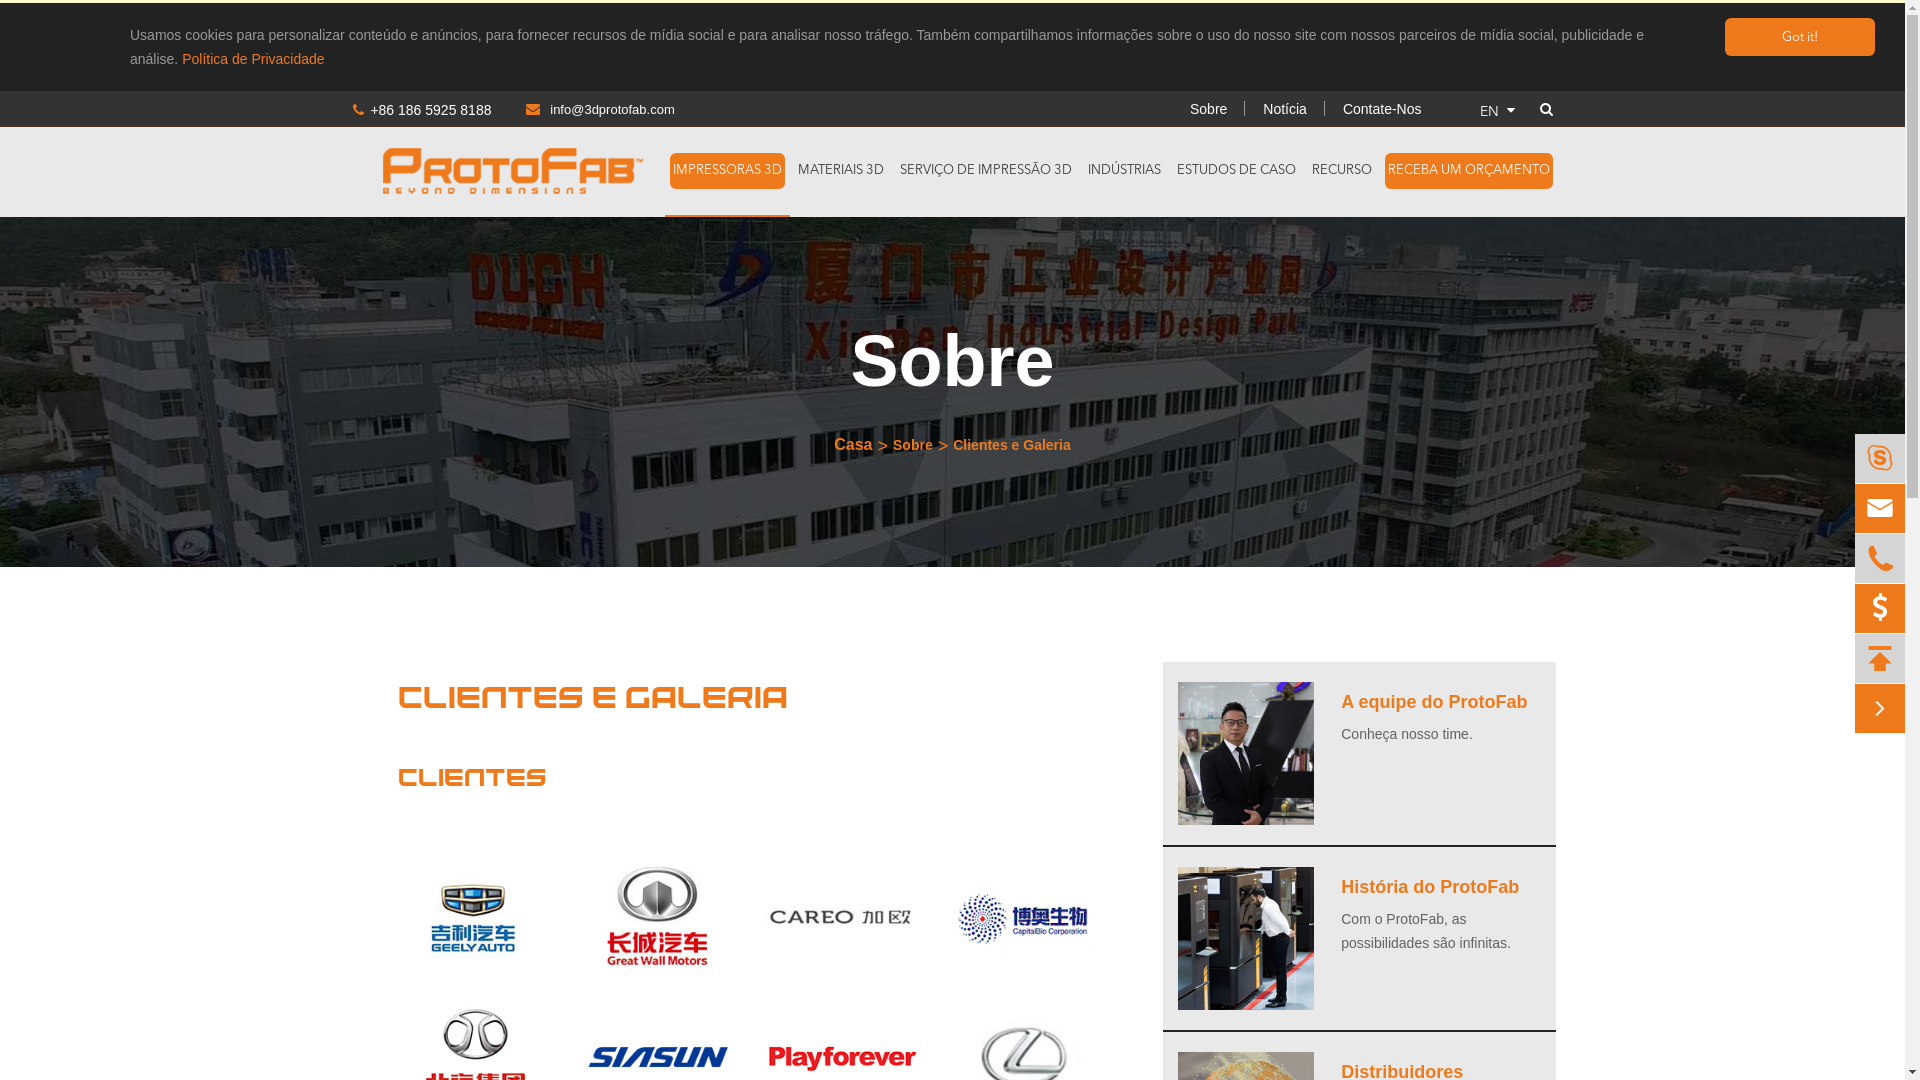 This screenshot has width=1920, height=1080. What do you see at coordinates (1012, 445) in the screenshot?
I see `Clientes e Galeria` at bounding box center [1012, 445].